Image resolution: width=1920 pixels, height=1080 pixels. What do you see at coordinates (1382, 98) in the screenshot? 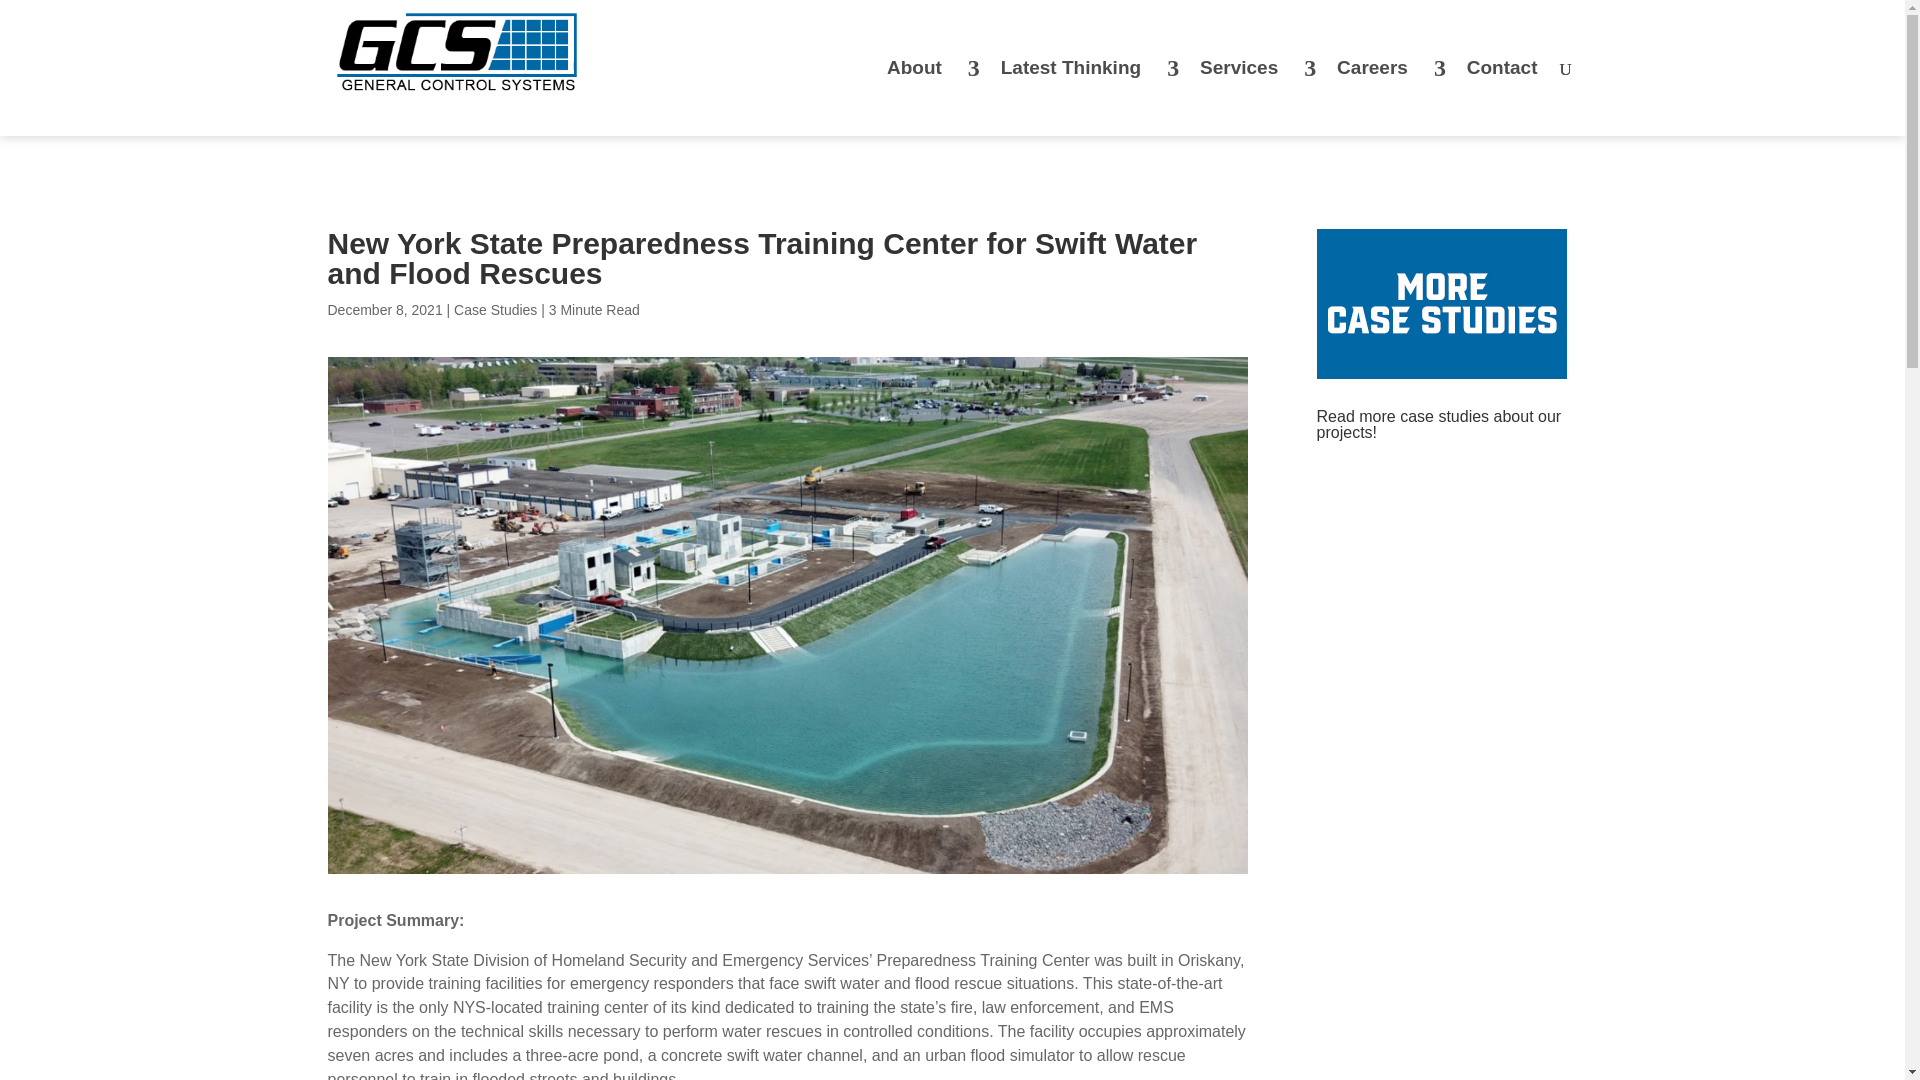
I see `Careers` at bounding box center [1382, 98].